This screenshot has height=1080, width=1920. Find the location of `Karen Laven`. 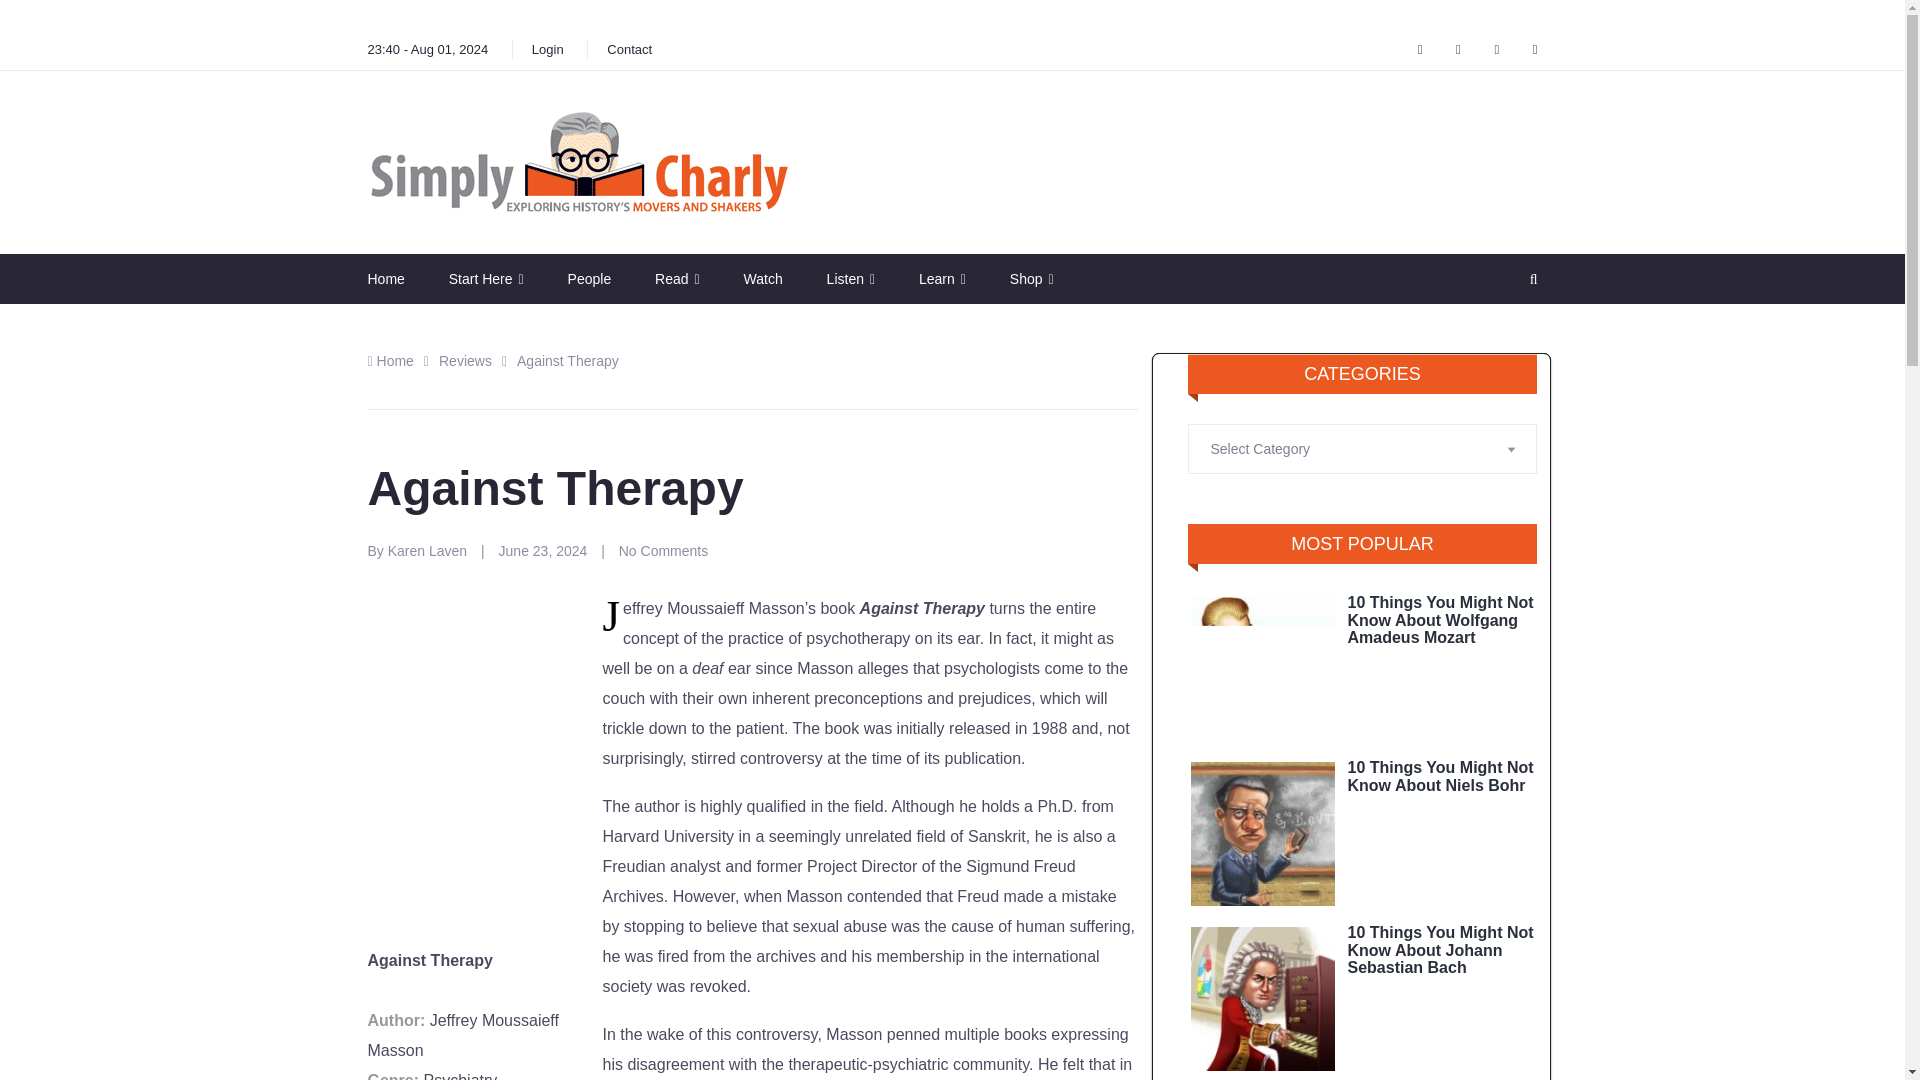

Karen Laven is located at coordinates (428, 551).